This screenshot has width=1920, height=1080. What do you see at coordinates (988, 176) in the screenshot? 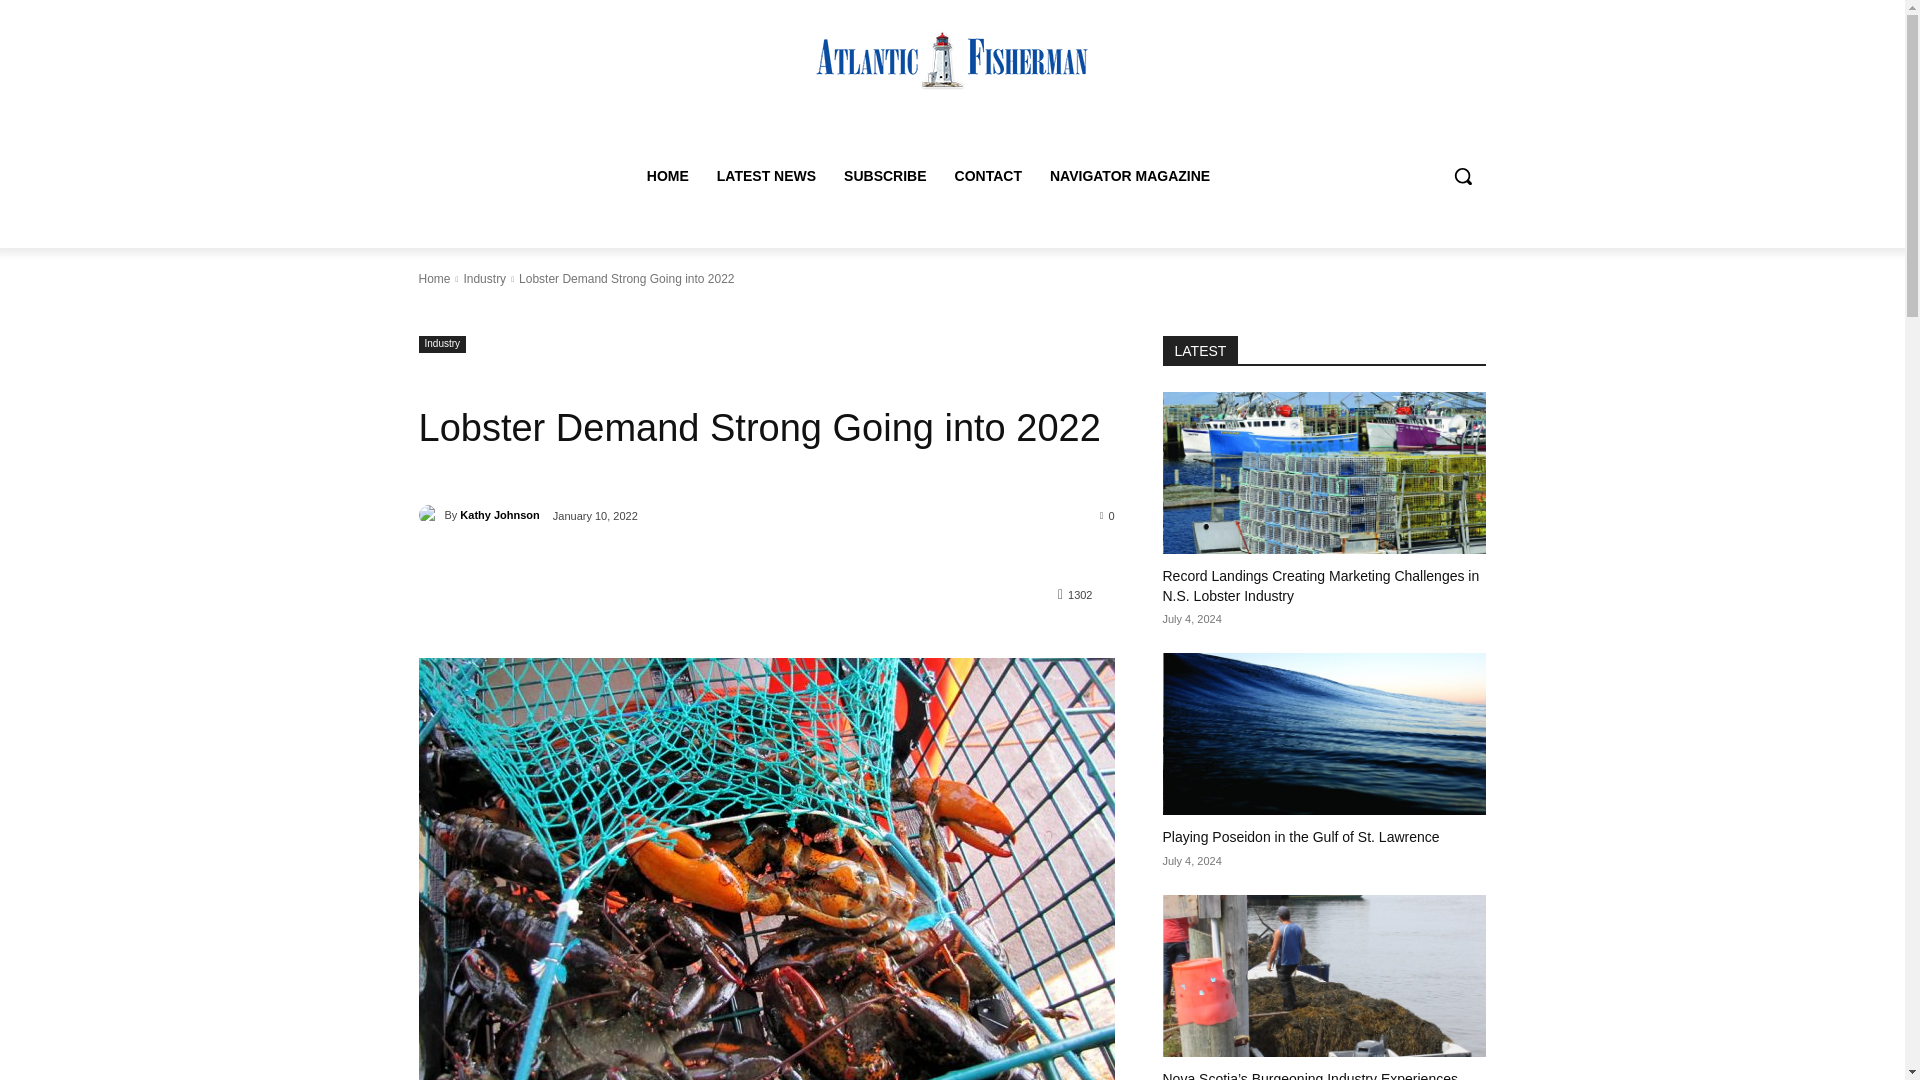
I see `CONTACT` at bounding box center [988, 176].